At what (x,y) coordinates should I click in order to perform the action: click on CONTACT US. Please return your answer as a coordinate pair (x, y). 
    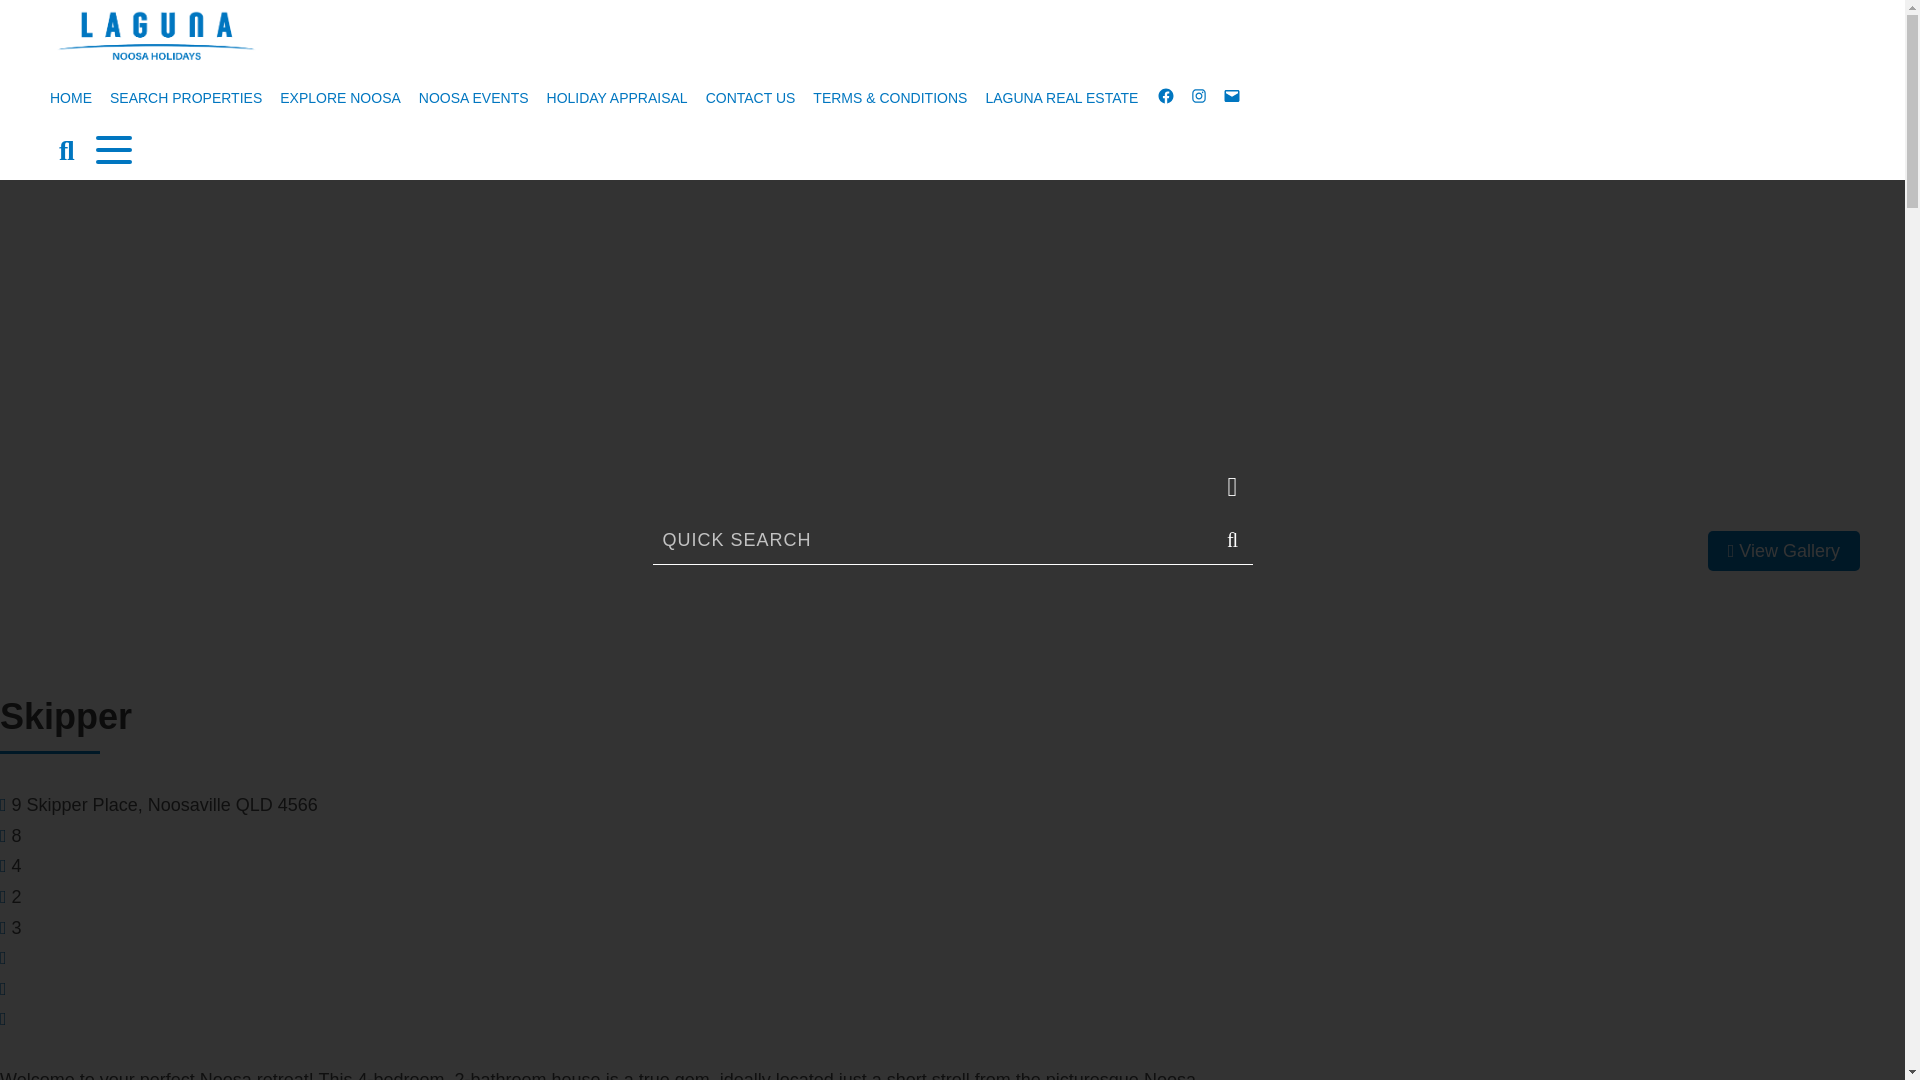
    Looking at the image, I should click on (750, 96).